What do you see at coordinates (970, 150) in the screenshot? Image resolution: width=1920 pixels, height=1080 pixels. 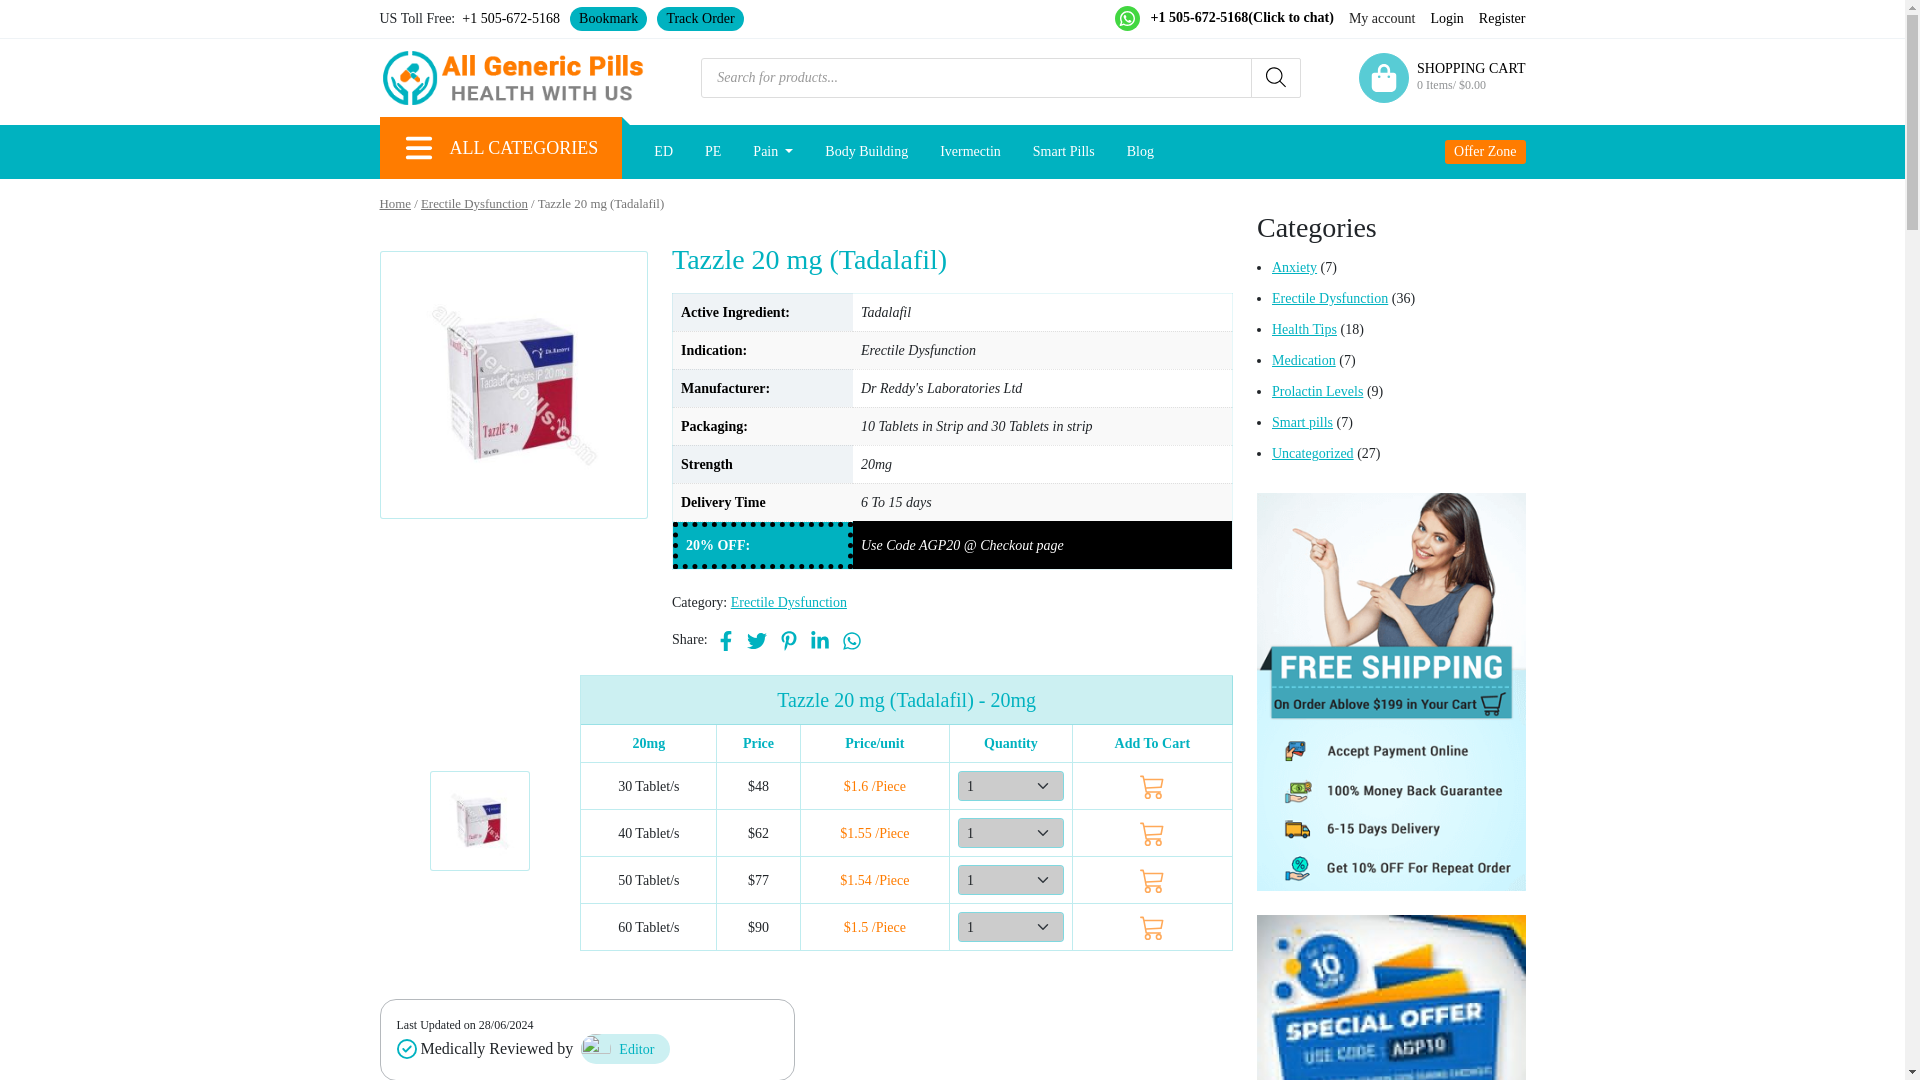 I see `Ivermectin` at bounding box center [970, 150].